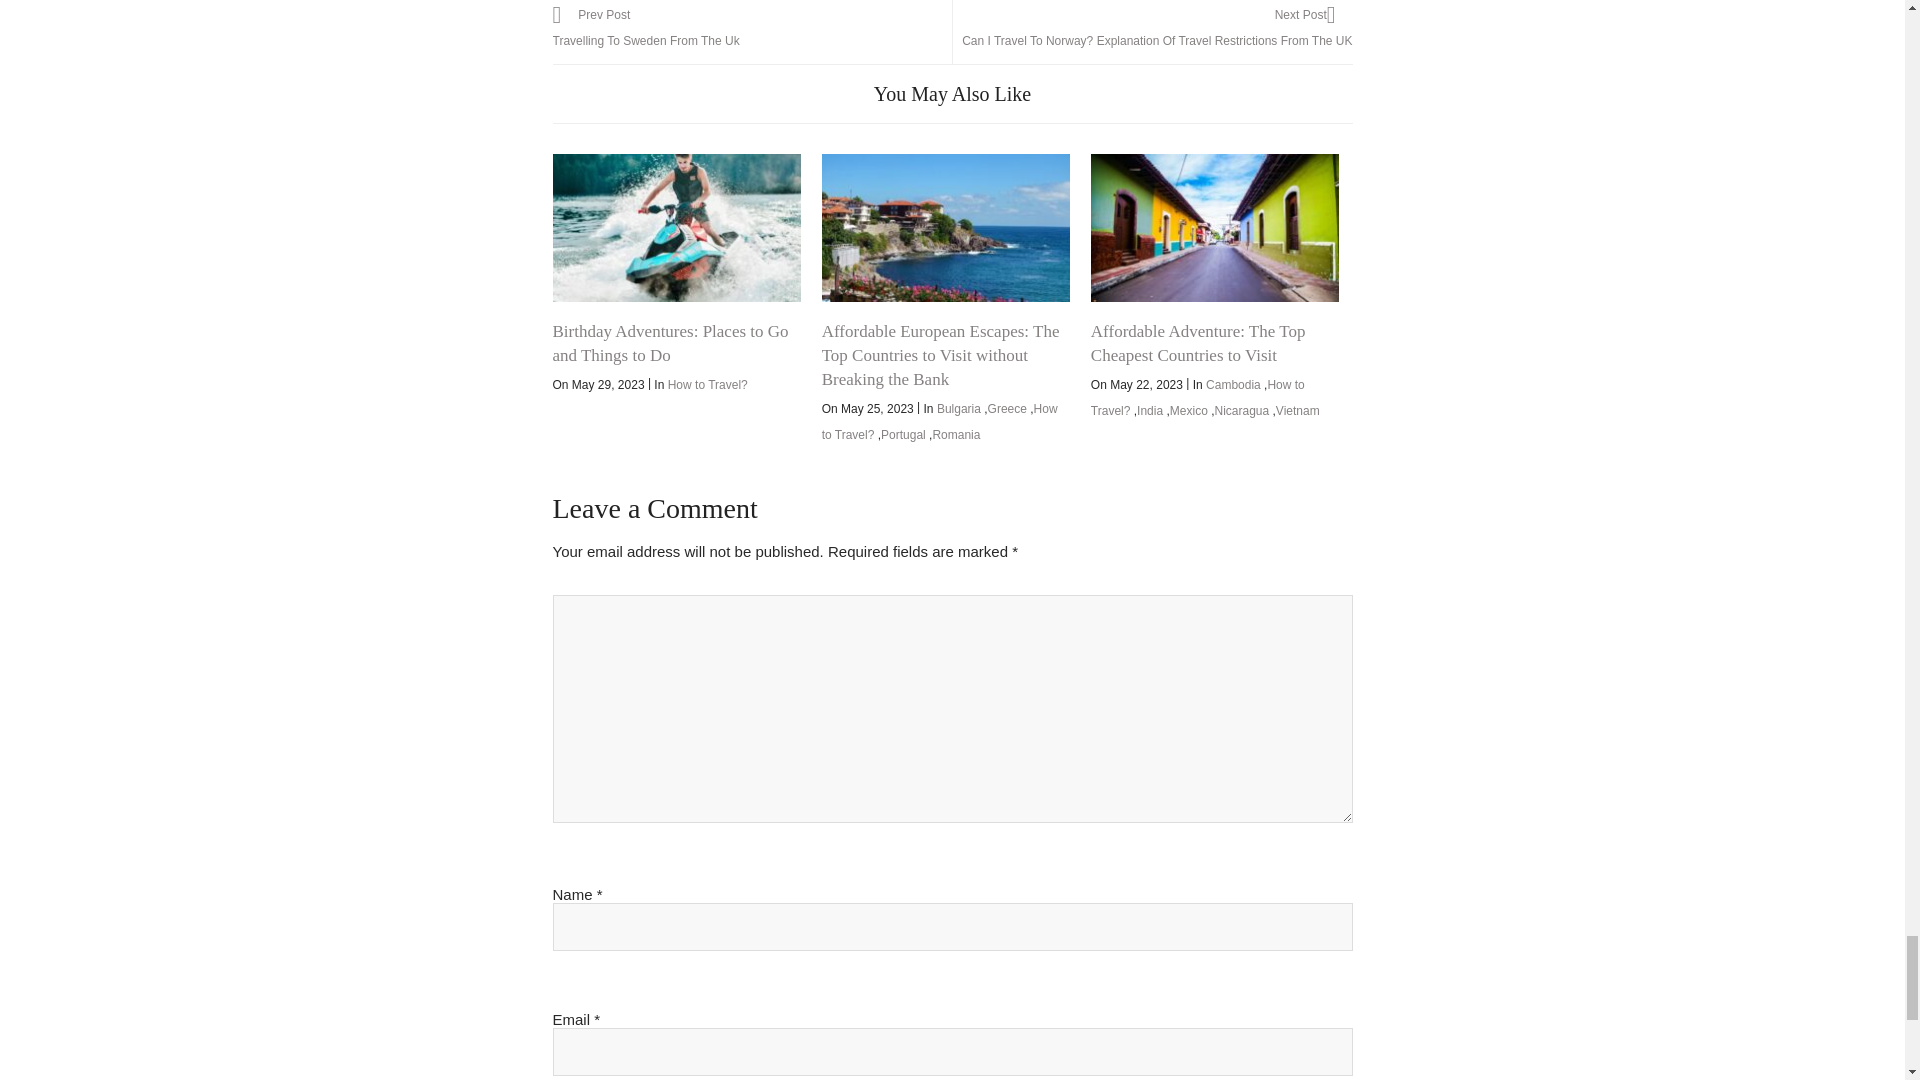 The height and width of the screenshot is (1080, 1920). Describe the element at coordinates (1214, 228) in the screenshot. I see `Affordable Adventure: The Top Cheapest Countries to Visit` at that location.